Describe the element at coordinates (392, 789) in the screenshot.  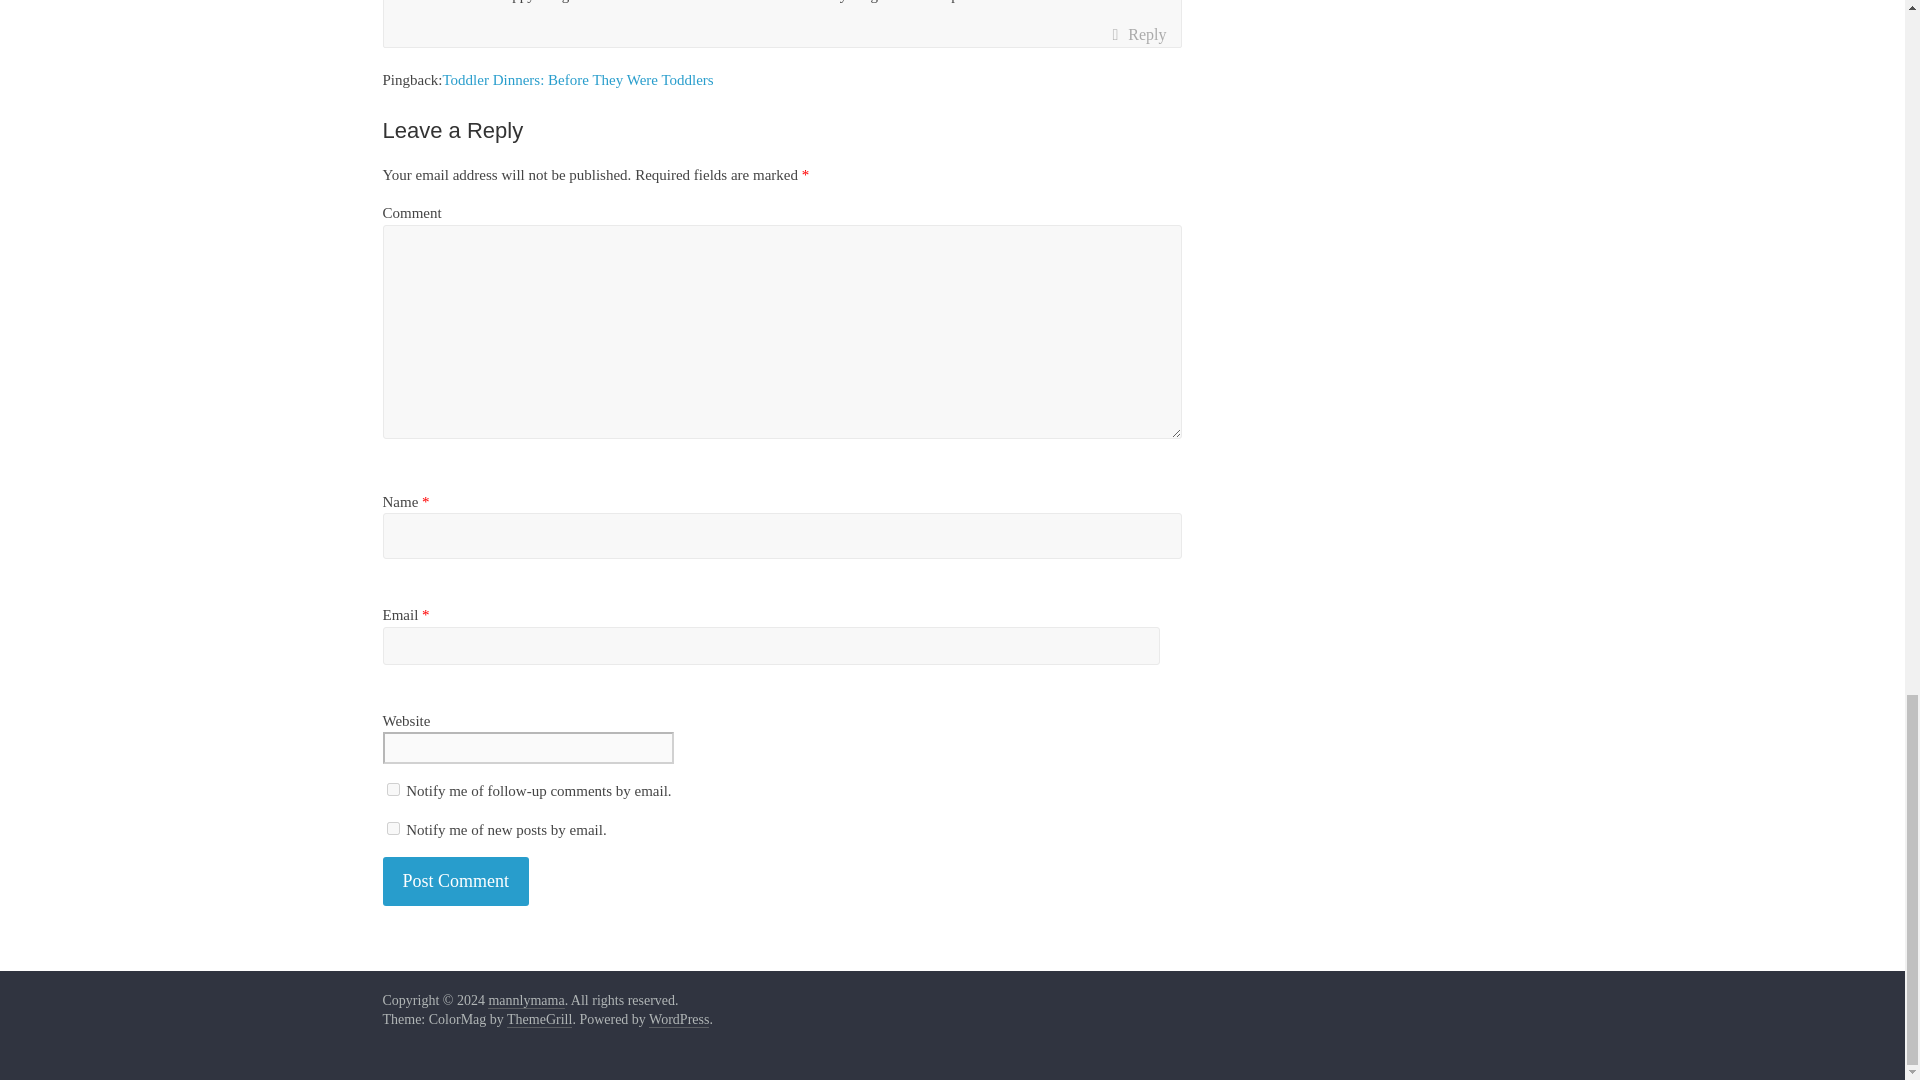
I see `subscribe` at that location.